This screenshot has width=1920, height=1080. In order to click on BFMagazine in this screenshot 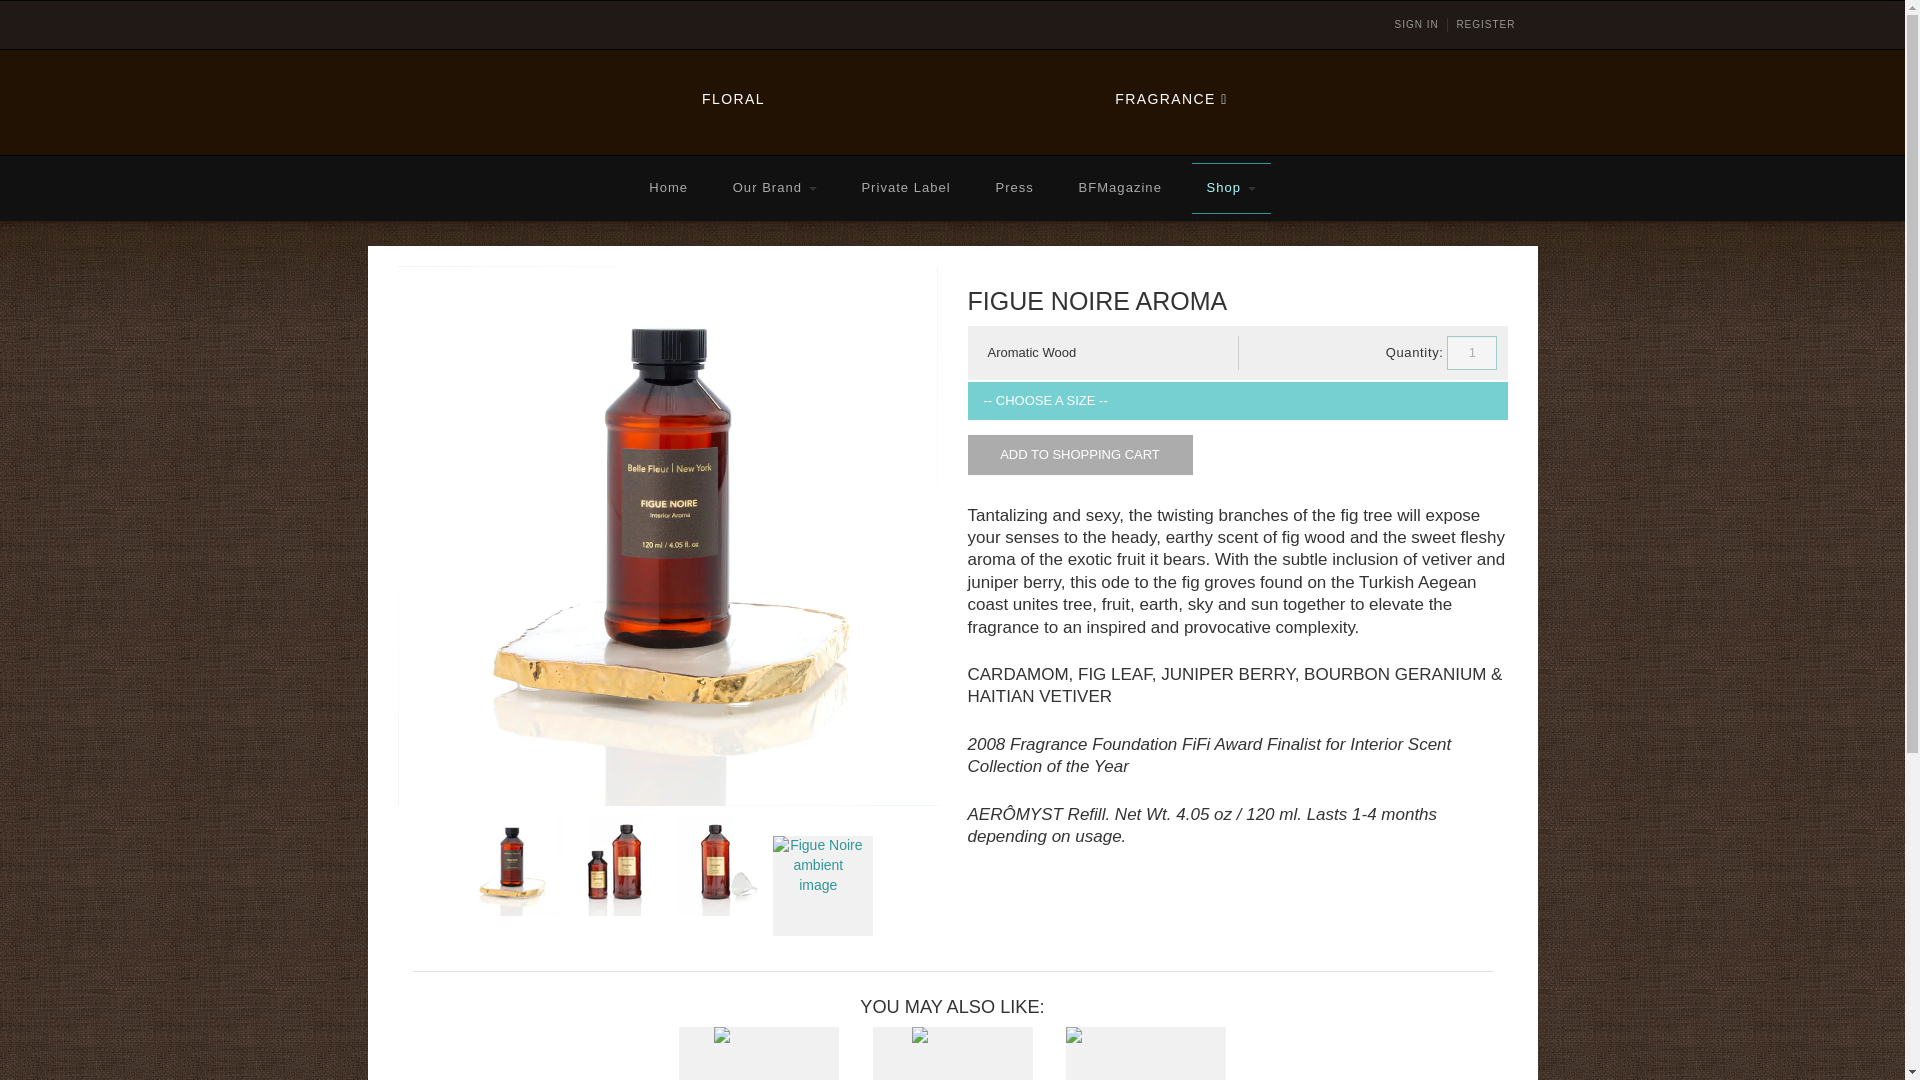, I will do `click(1120, 188)`.